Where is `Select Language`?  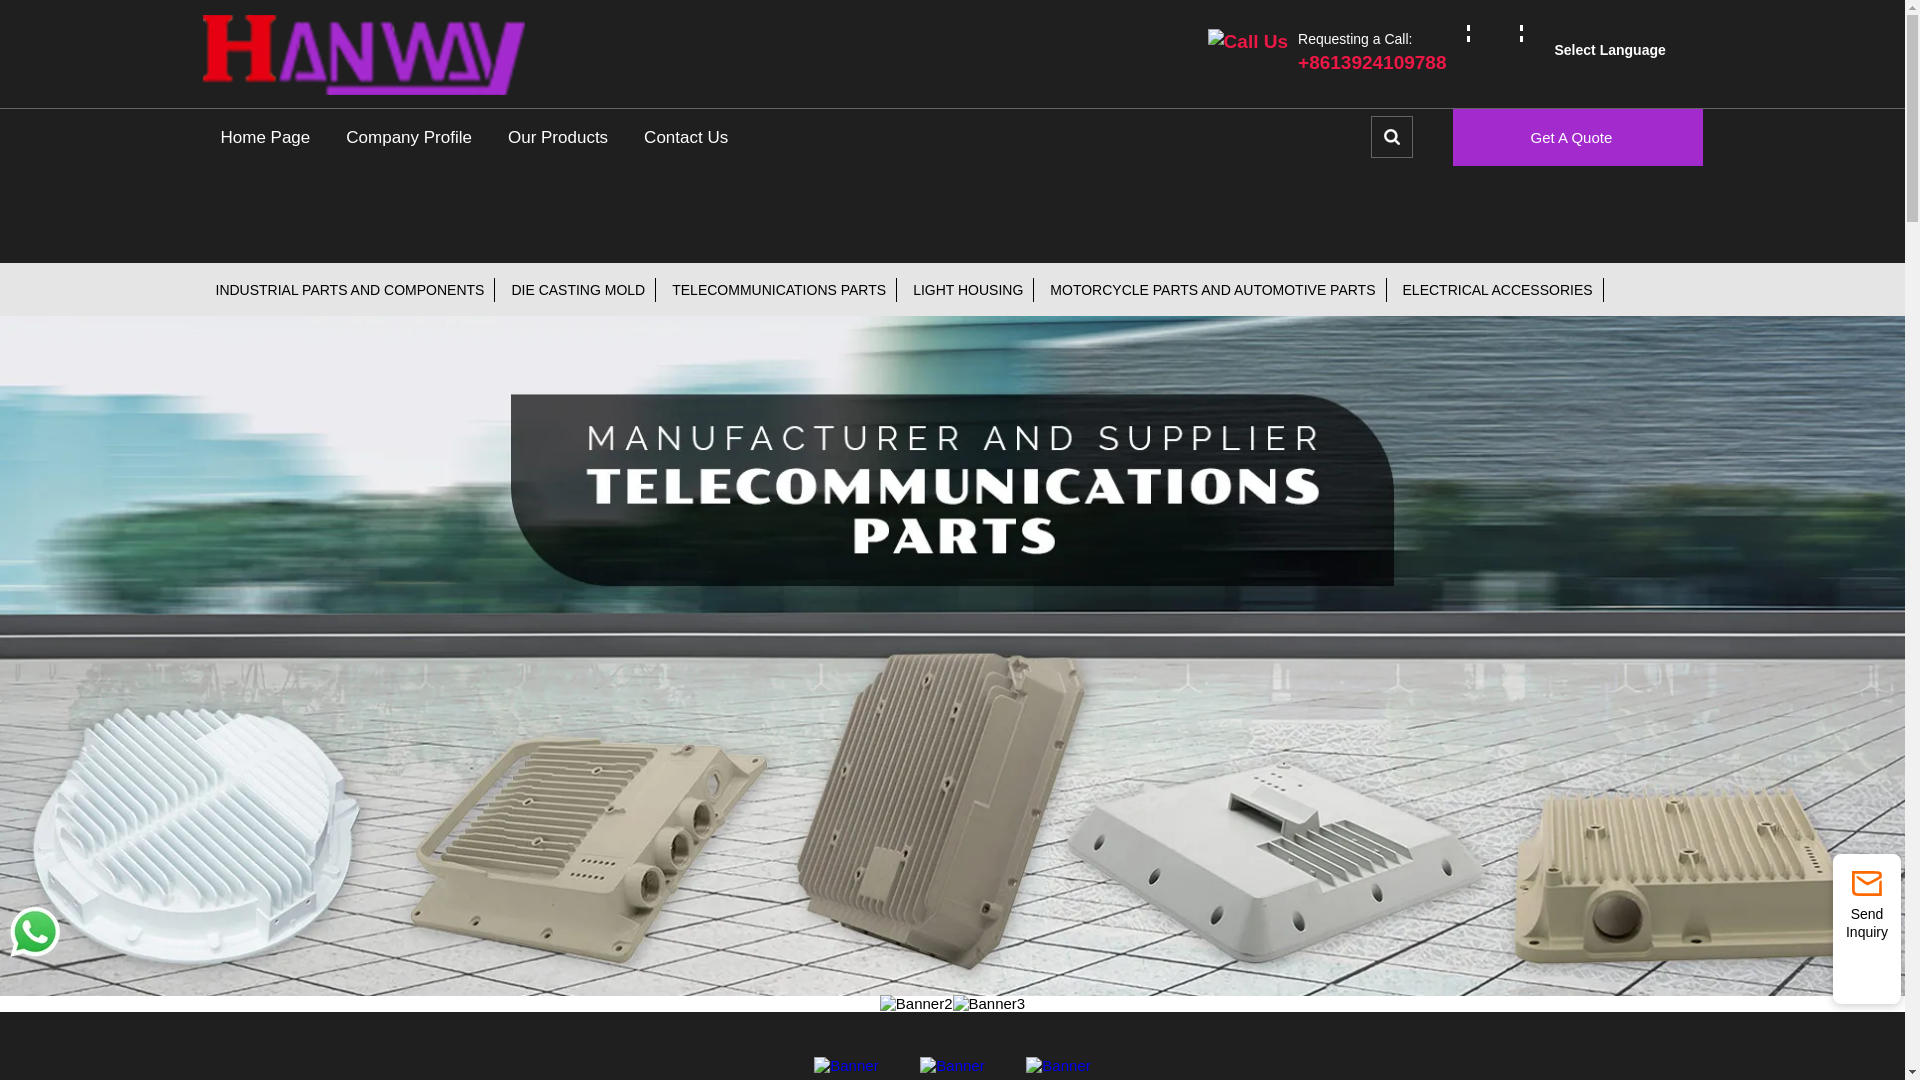
Select Language is located at coordinates (1621, 49).